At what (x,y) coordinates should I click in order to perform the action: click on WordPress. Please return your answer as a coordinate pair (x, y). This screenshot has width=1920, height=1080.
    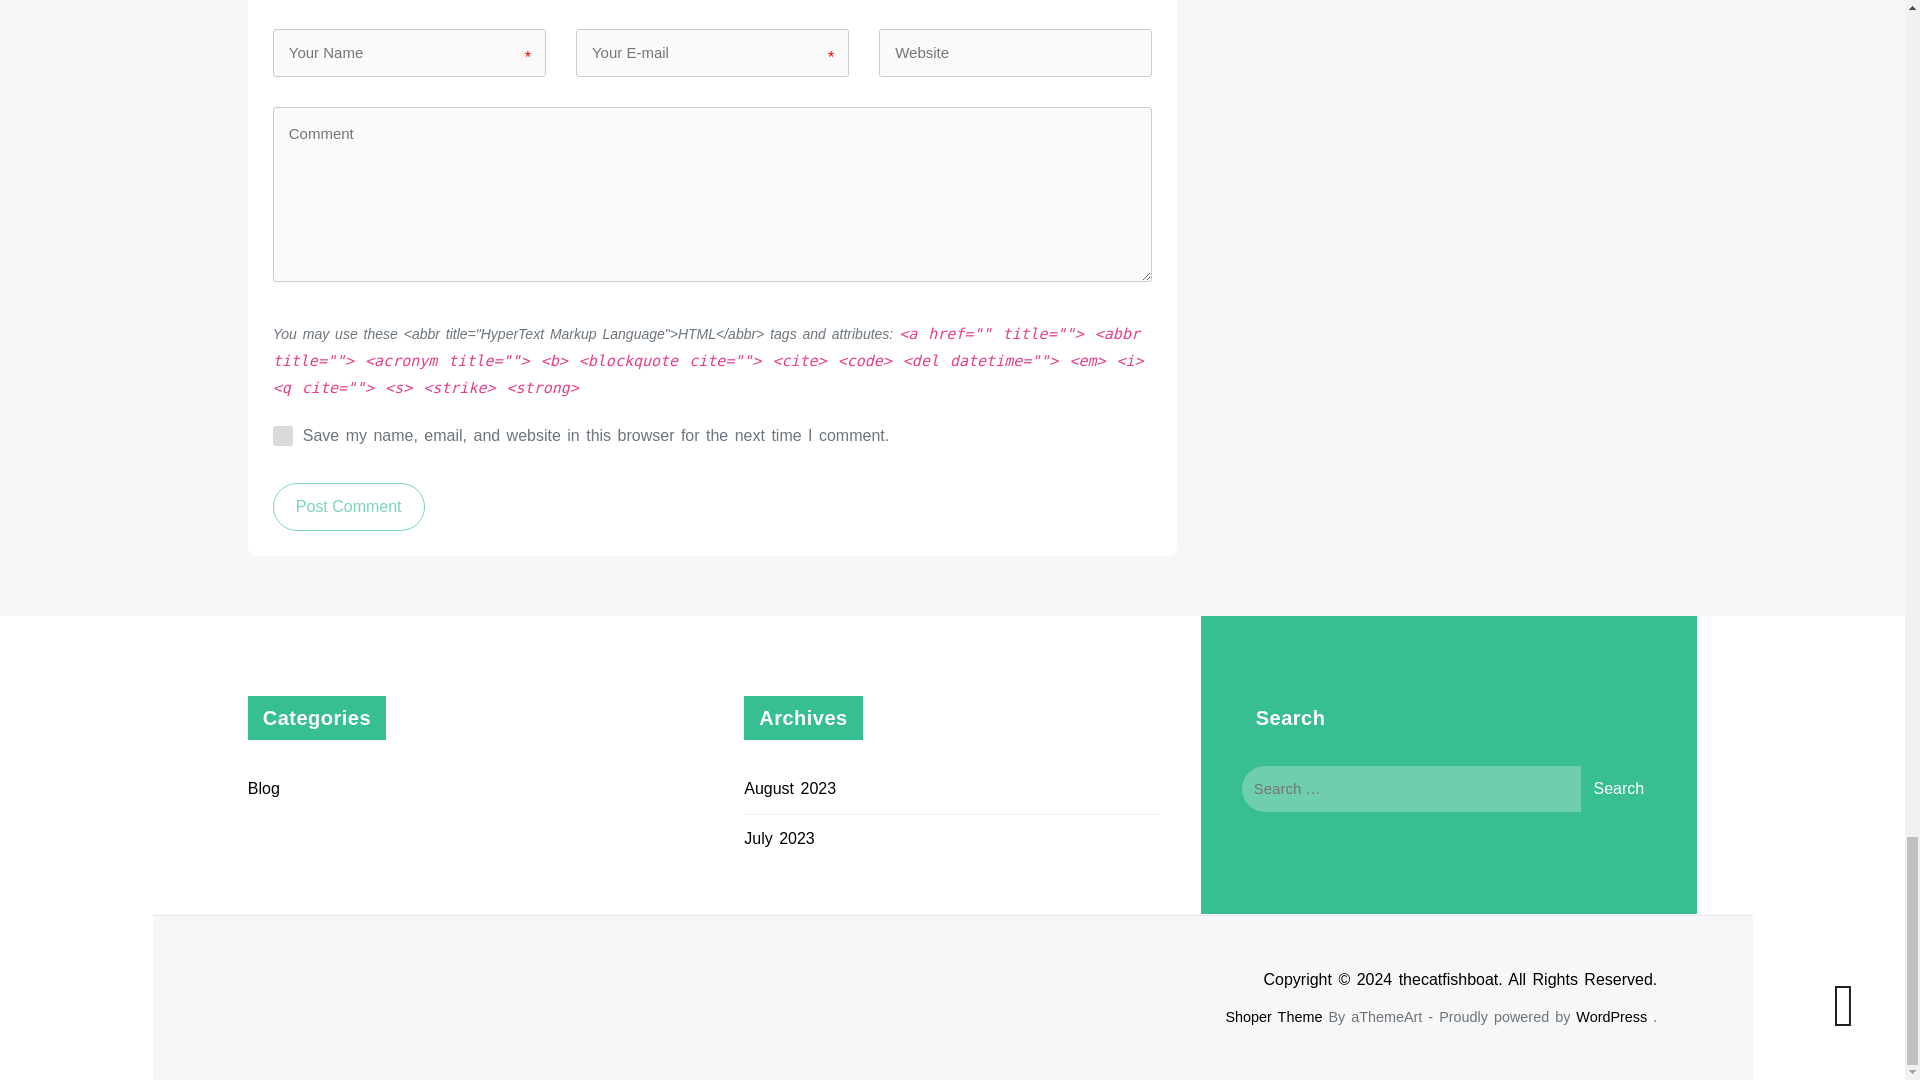
    Looking at the image, I should click on (1612, 1016).